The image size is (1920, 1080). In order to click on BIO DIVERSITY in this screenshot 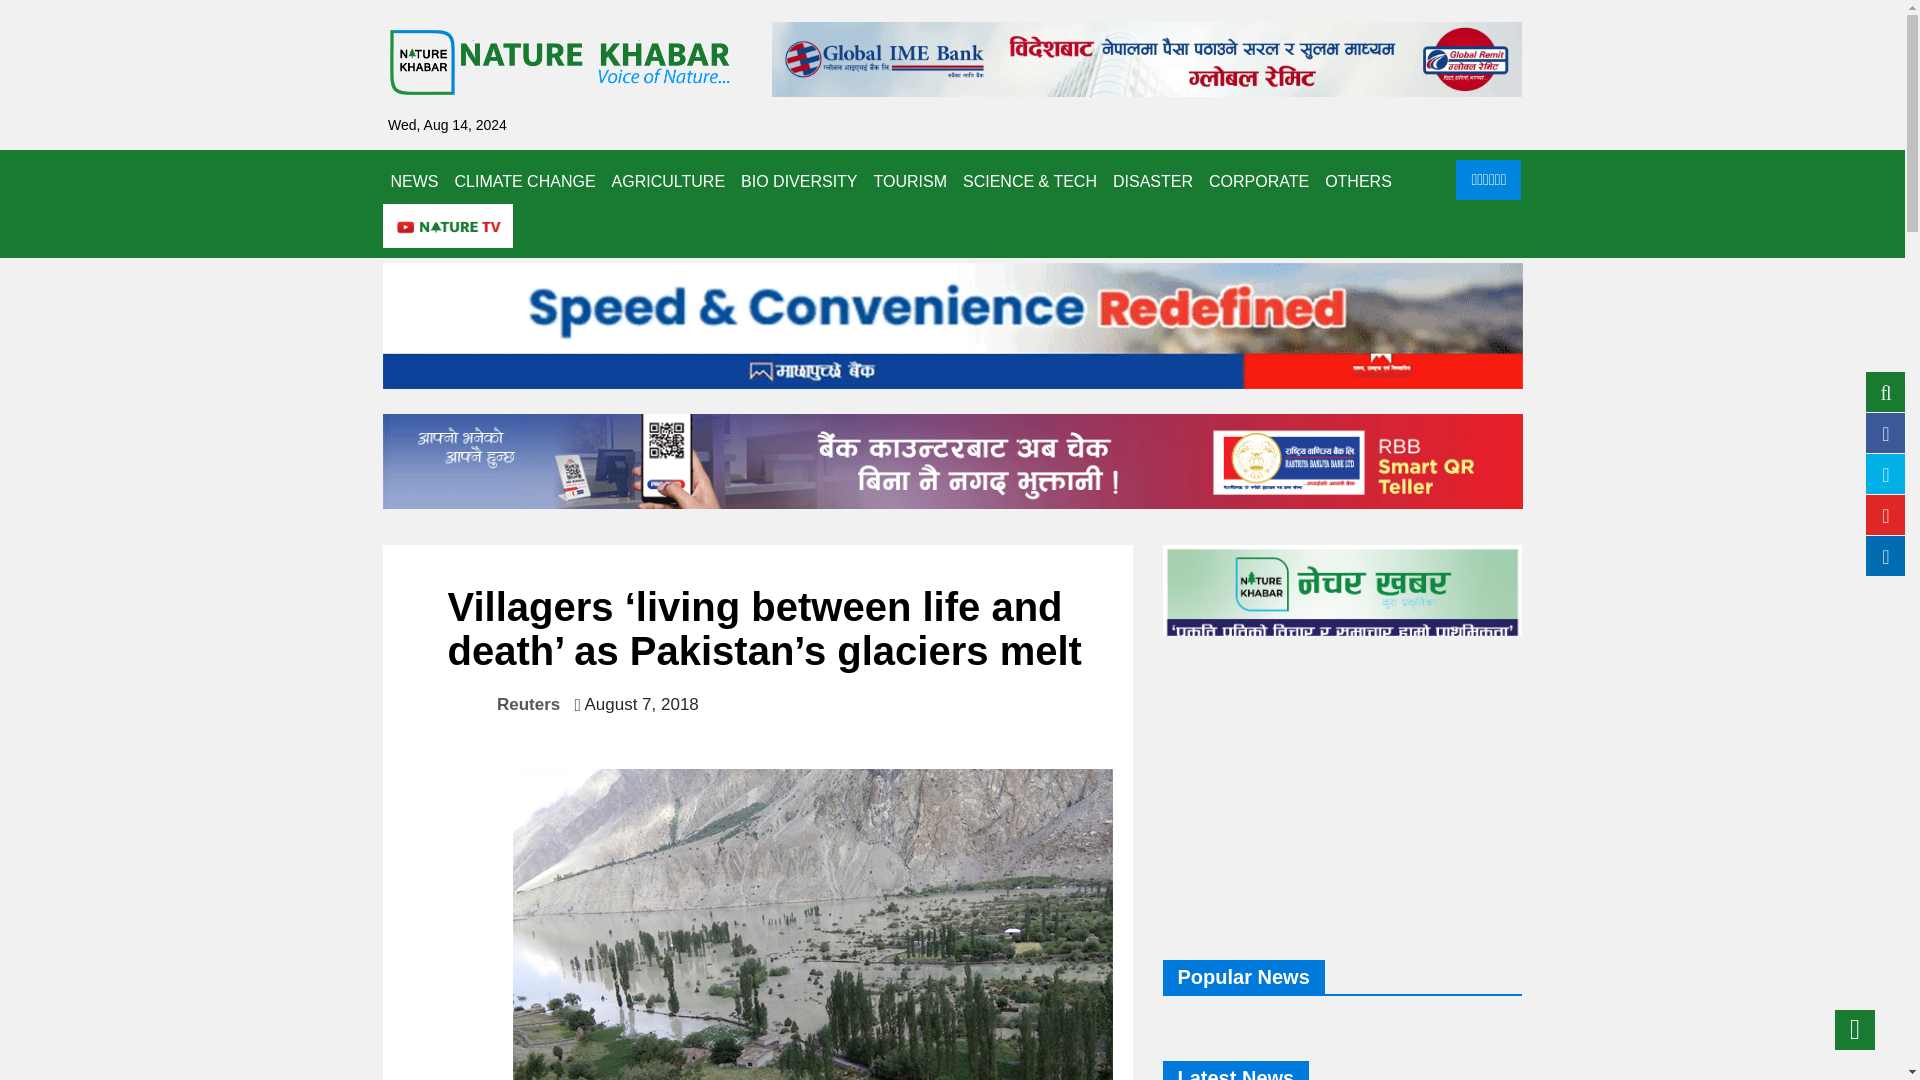, I will do `click(799, 182)`.